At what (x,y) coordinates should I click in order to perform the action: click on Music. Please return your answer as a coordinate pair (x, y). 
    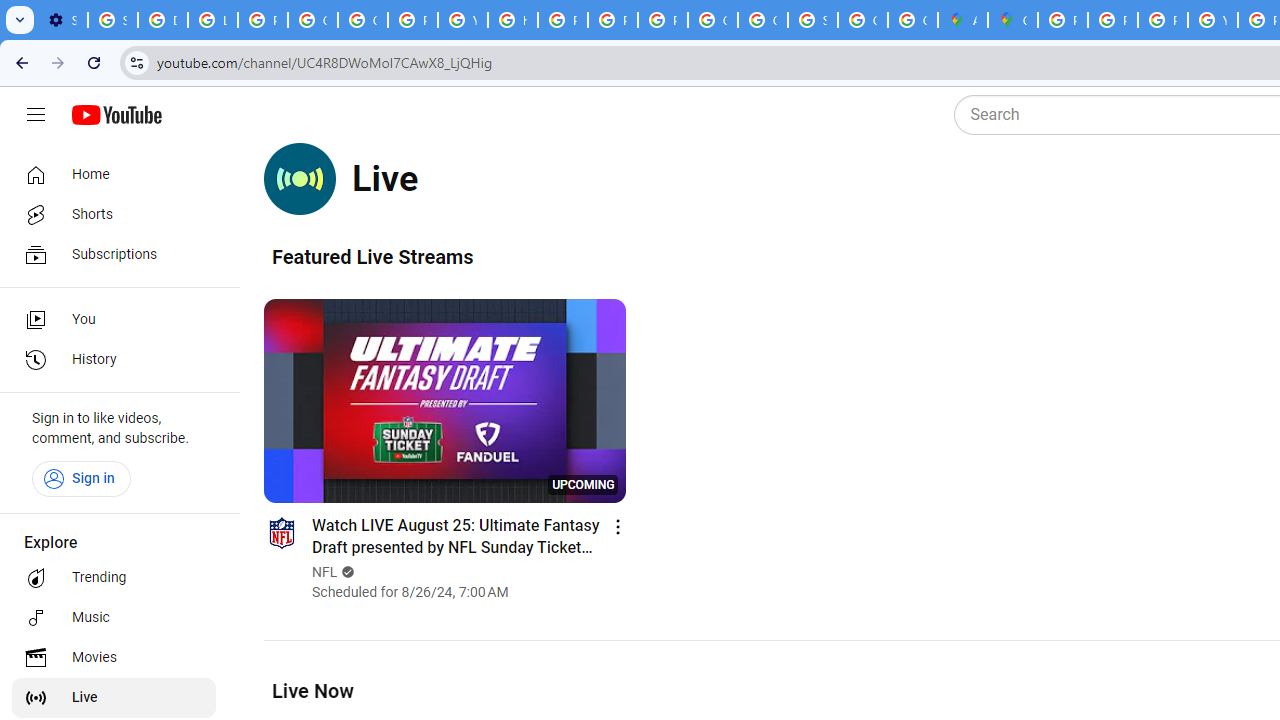
    Looking at the image, I should click on (114, 618).